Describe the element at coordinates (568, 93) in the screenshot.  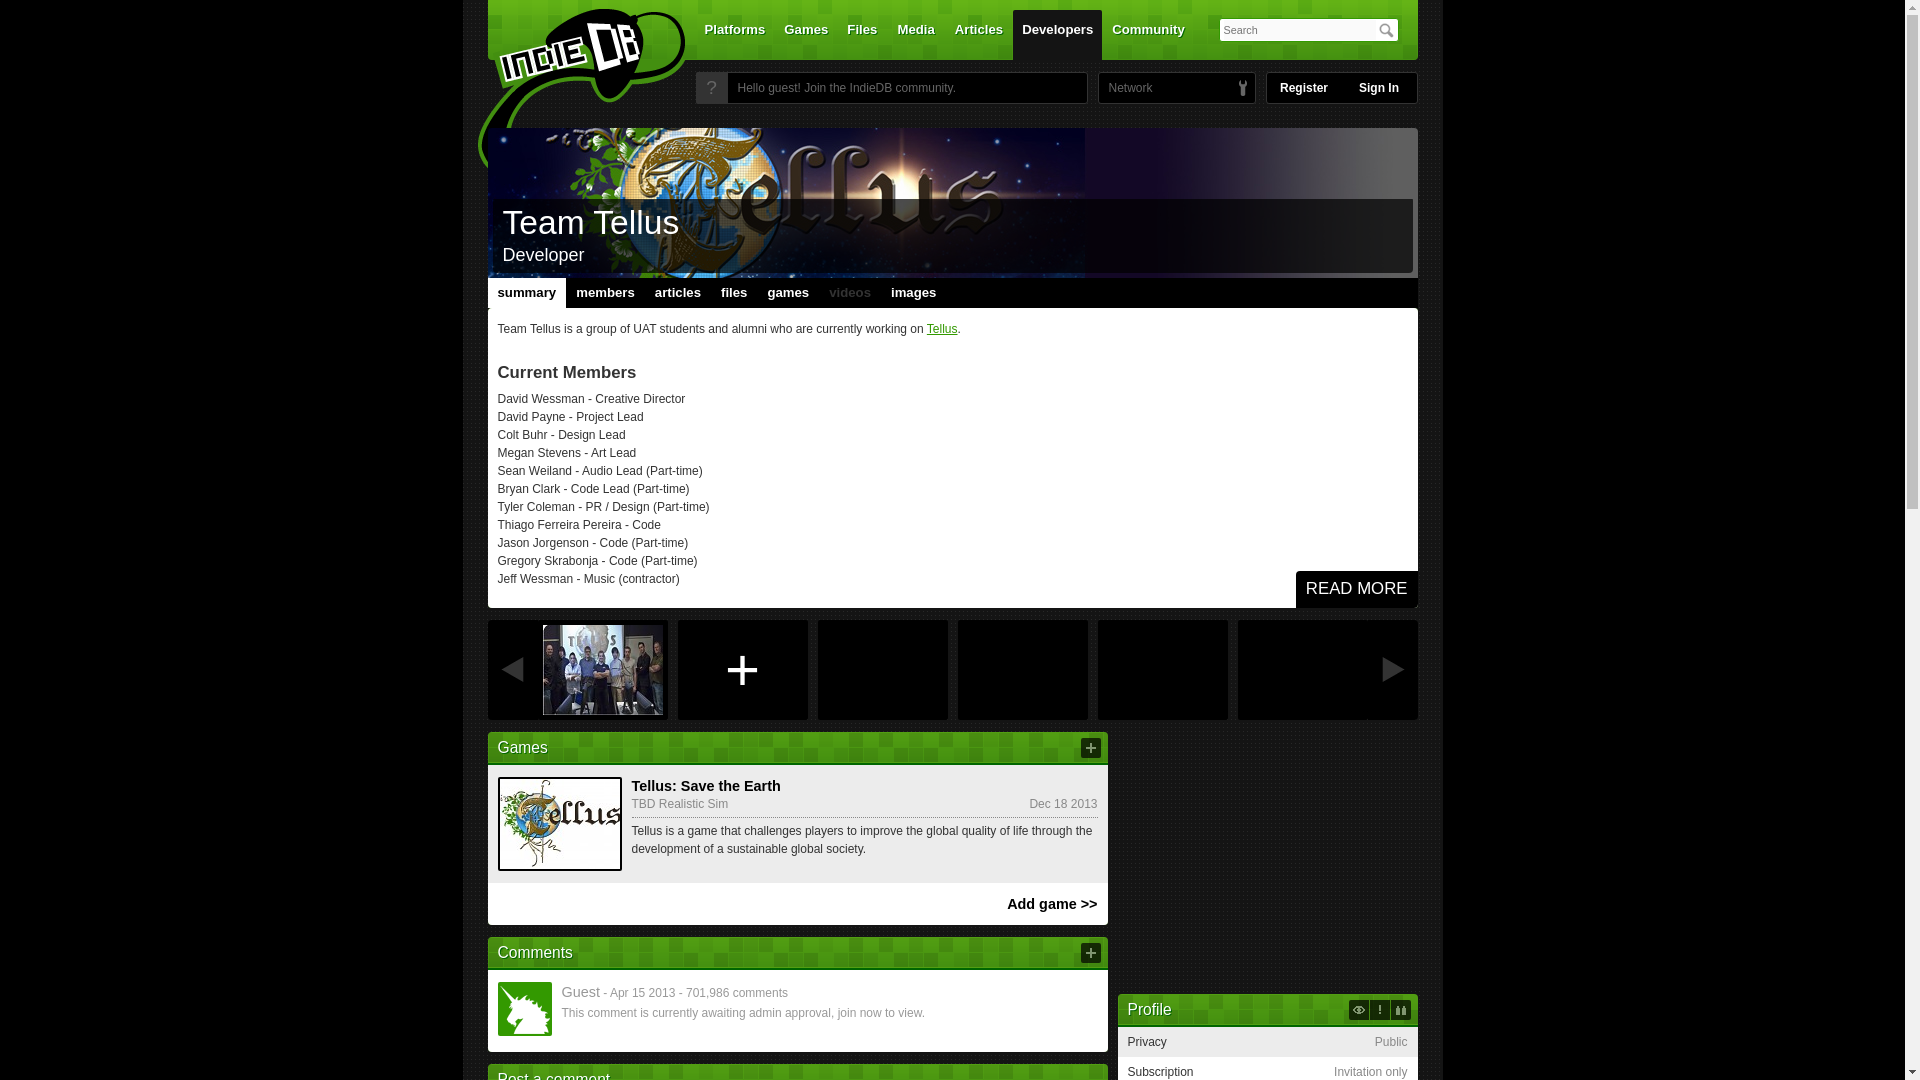
I see `Home` at that location.